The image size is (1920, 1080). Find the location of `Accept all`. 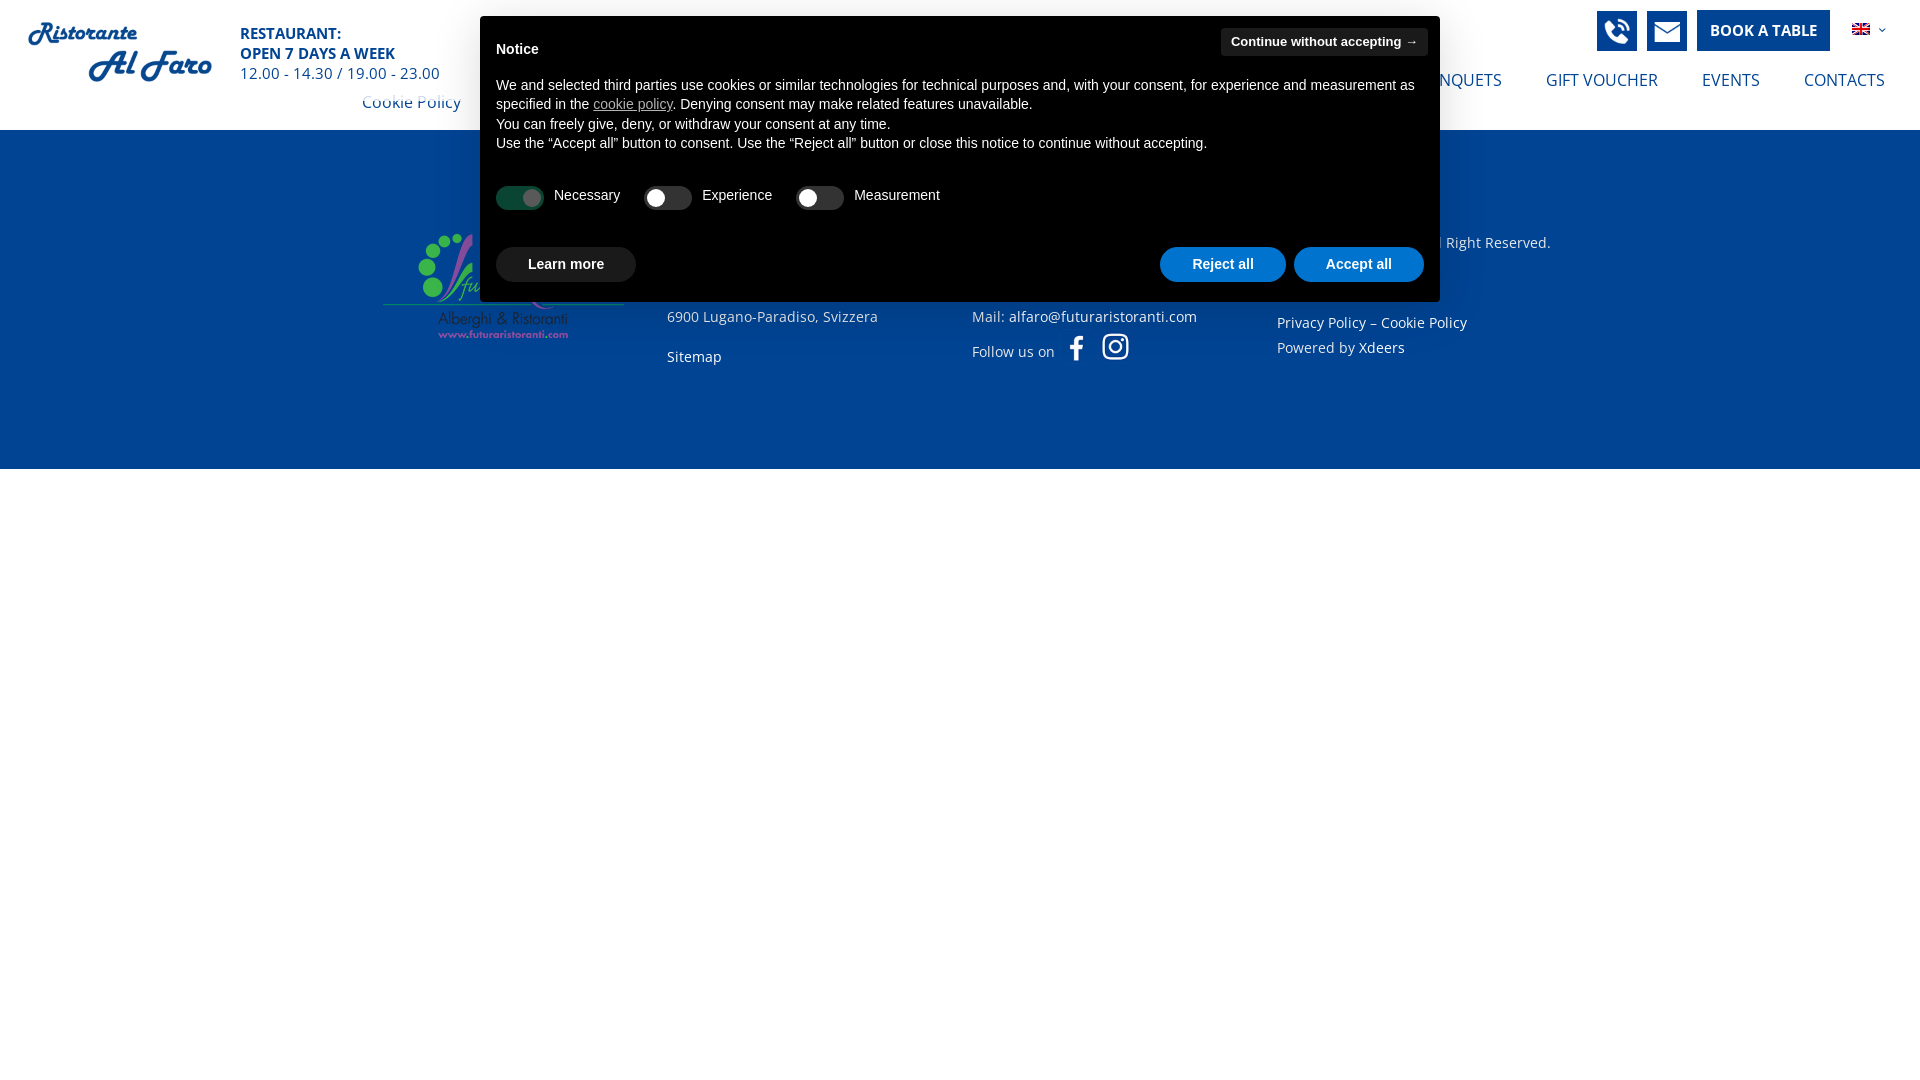

Accept all is located at coordinates (1359, 265).